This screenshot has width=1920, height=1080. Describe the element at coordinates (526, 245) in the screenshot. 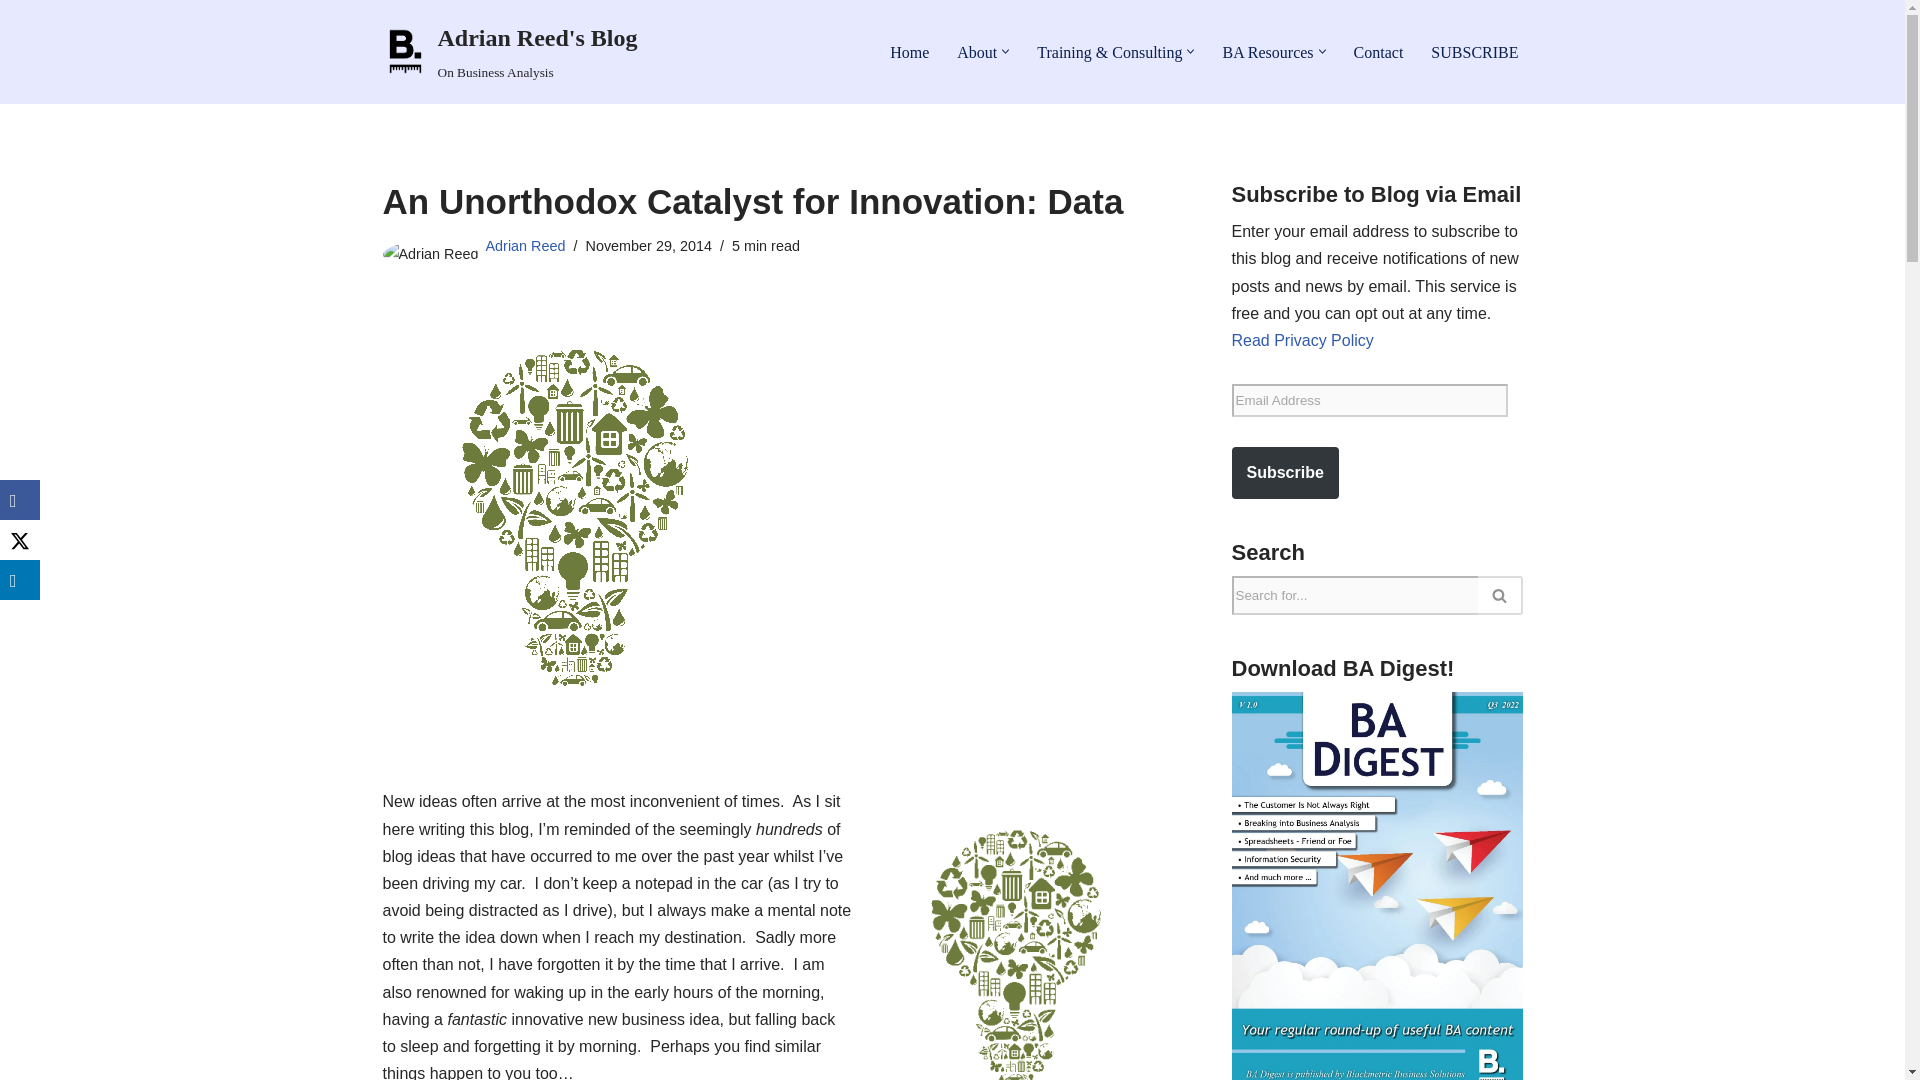

I see `Posts by Adrian Reed` at that location.